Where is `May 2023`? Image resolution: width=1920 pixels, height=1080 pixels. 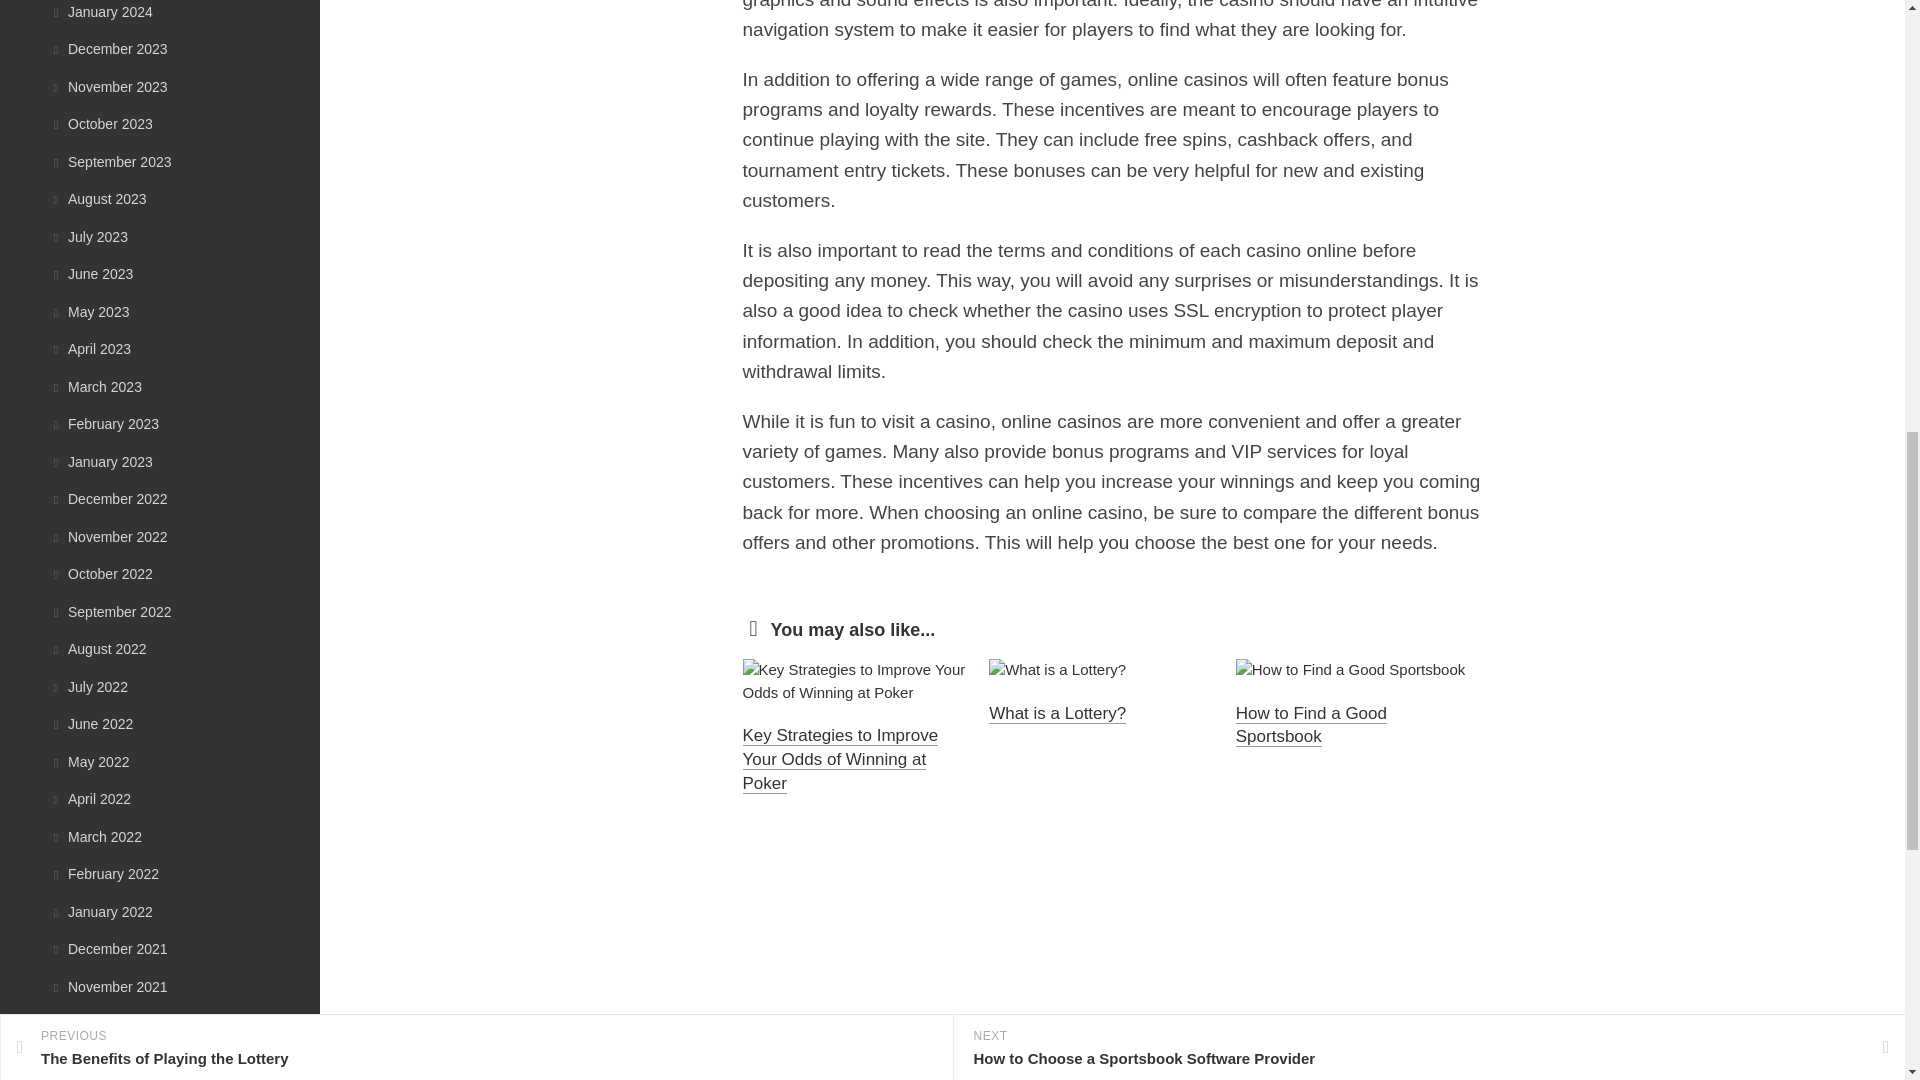 May 2023 is located at coordinates (88, 311).